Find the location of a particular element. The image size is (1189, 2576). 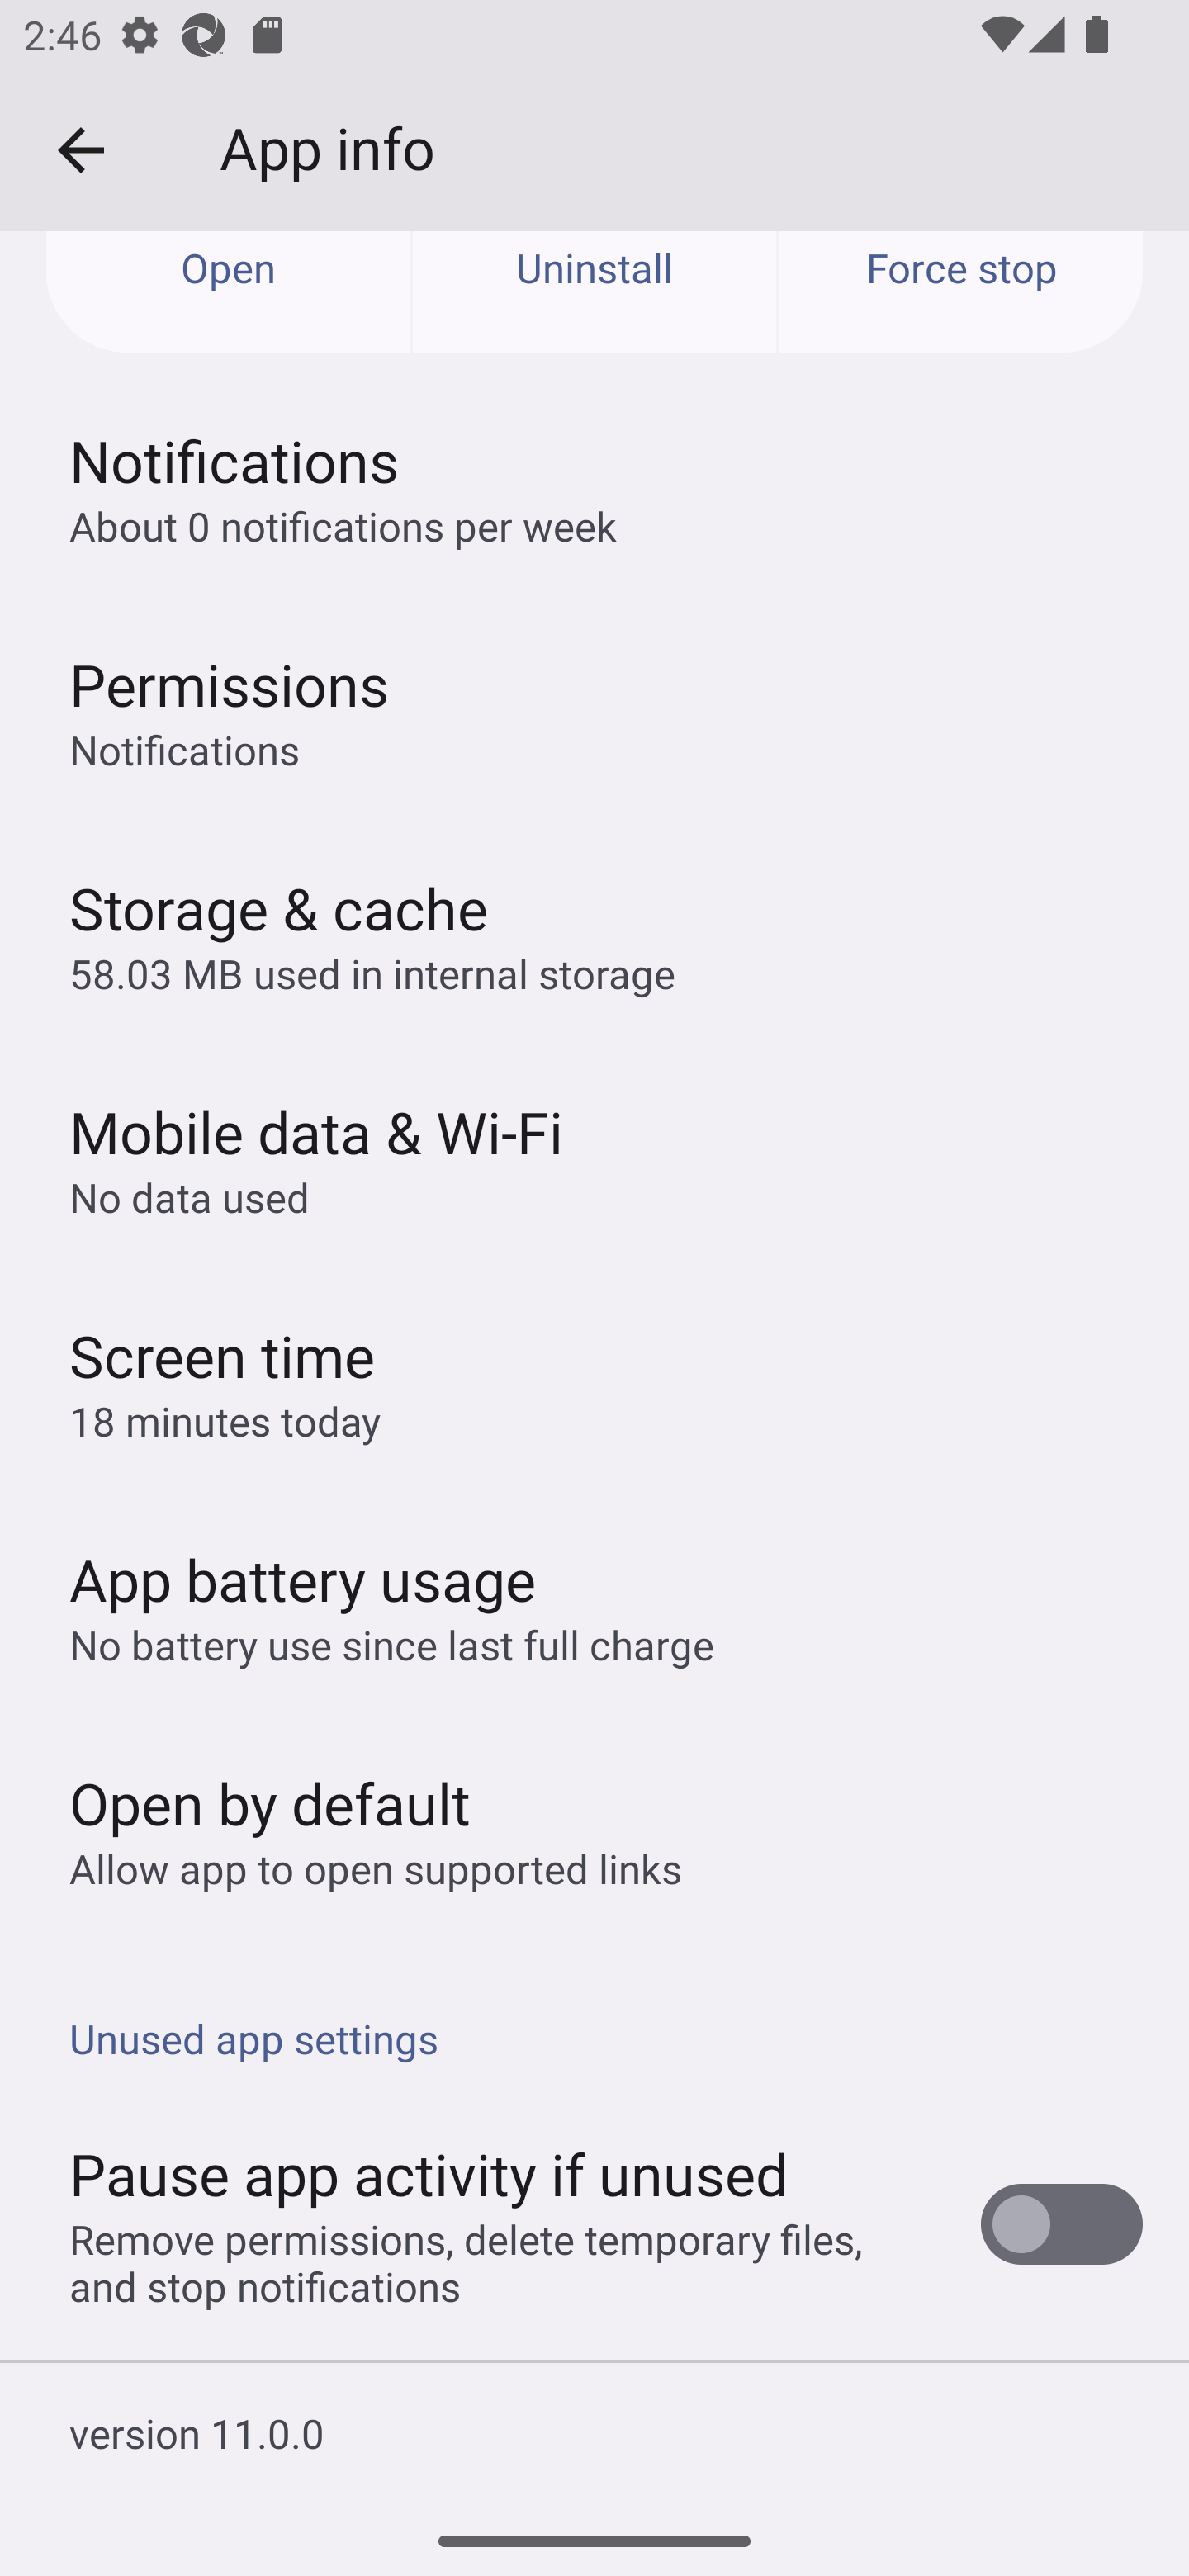

Mobile data & Wi‑Fi No data used is located at coordinates (594, 1158).